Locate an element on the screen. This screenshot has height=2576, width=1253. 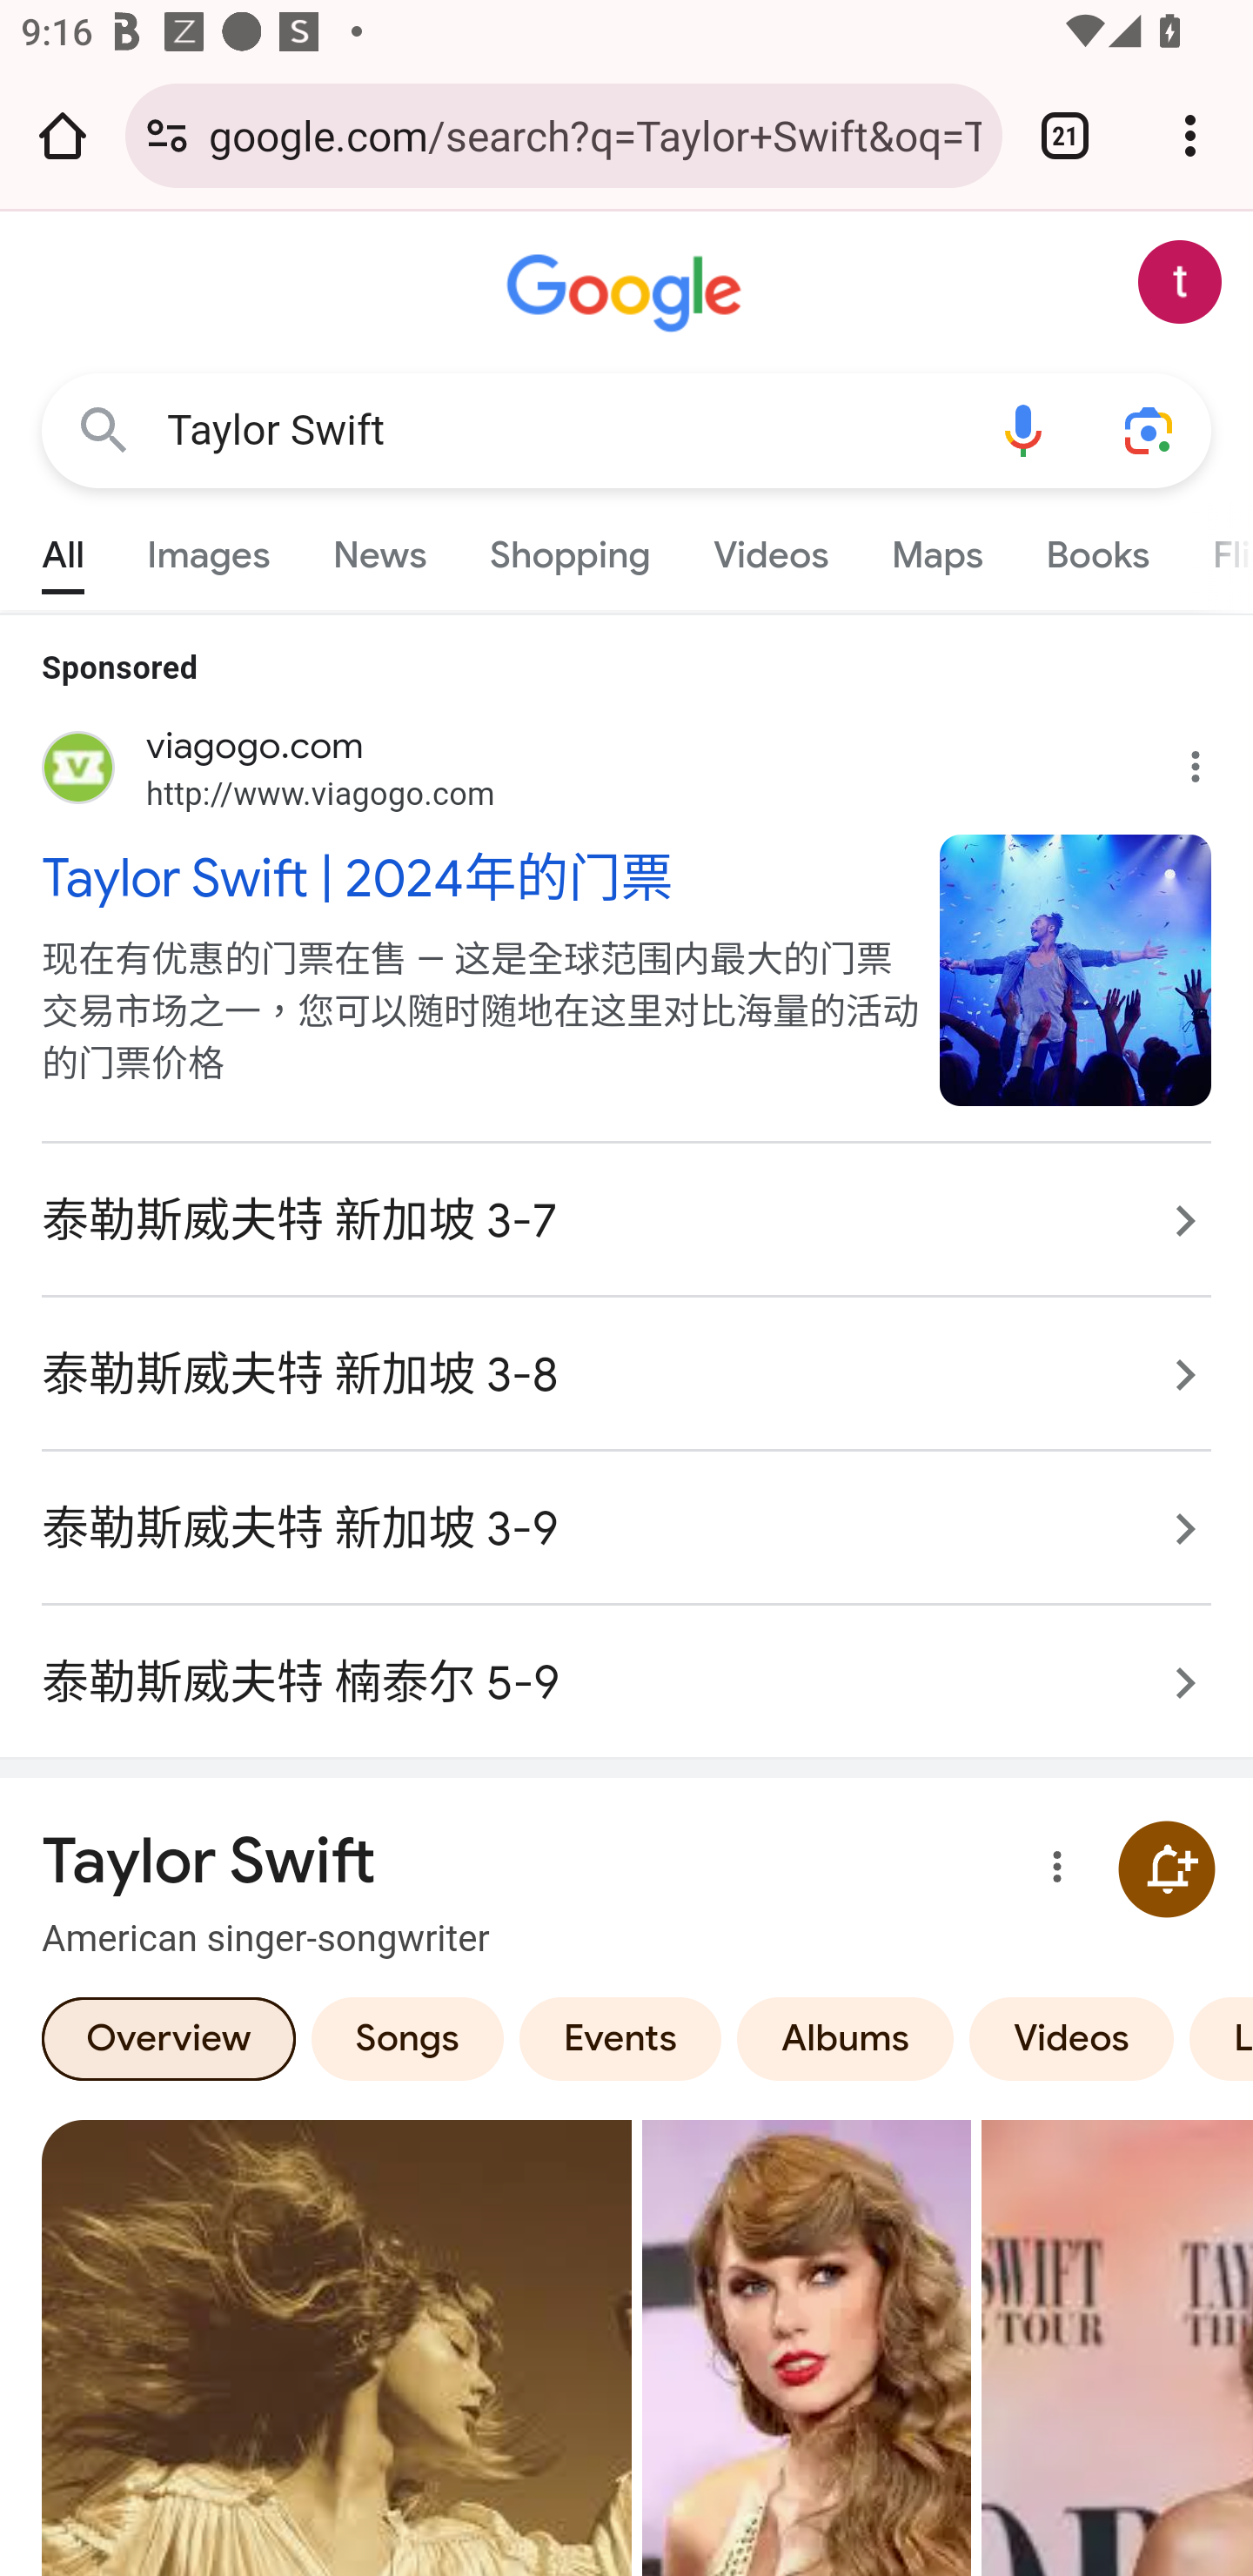
泰勒斯威夫特 新加坡 3-7 is located at coordinates (626, 1220).